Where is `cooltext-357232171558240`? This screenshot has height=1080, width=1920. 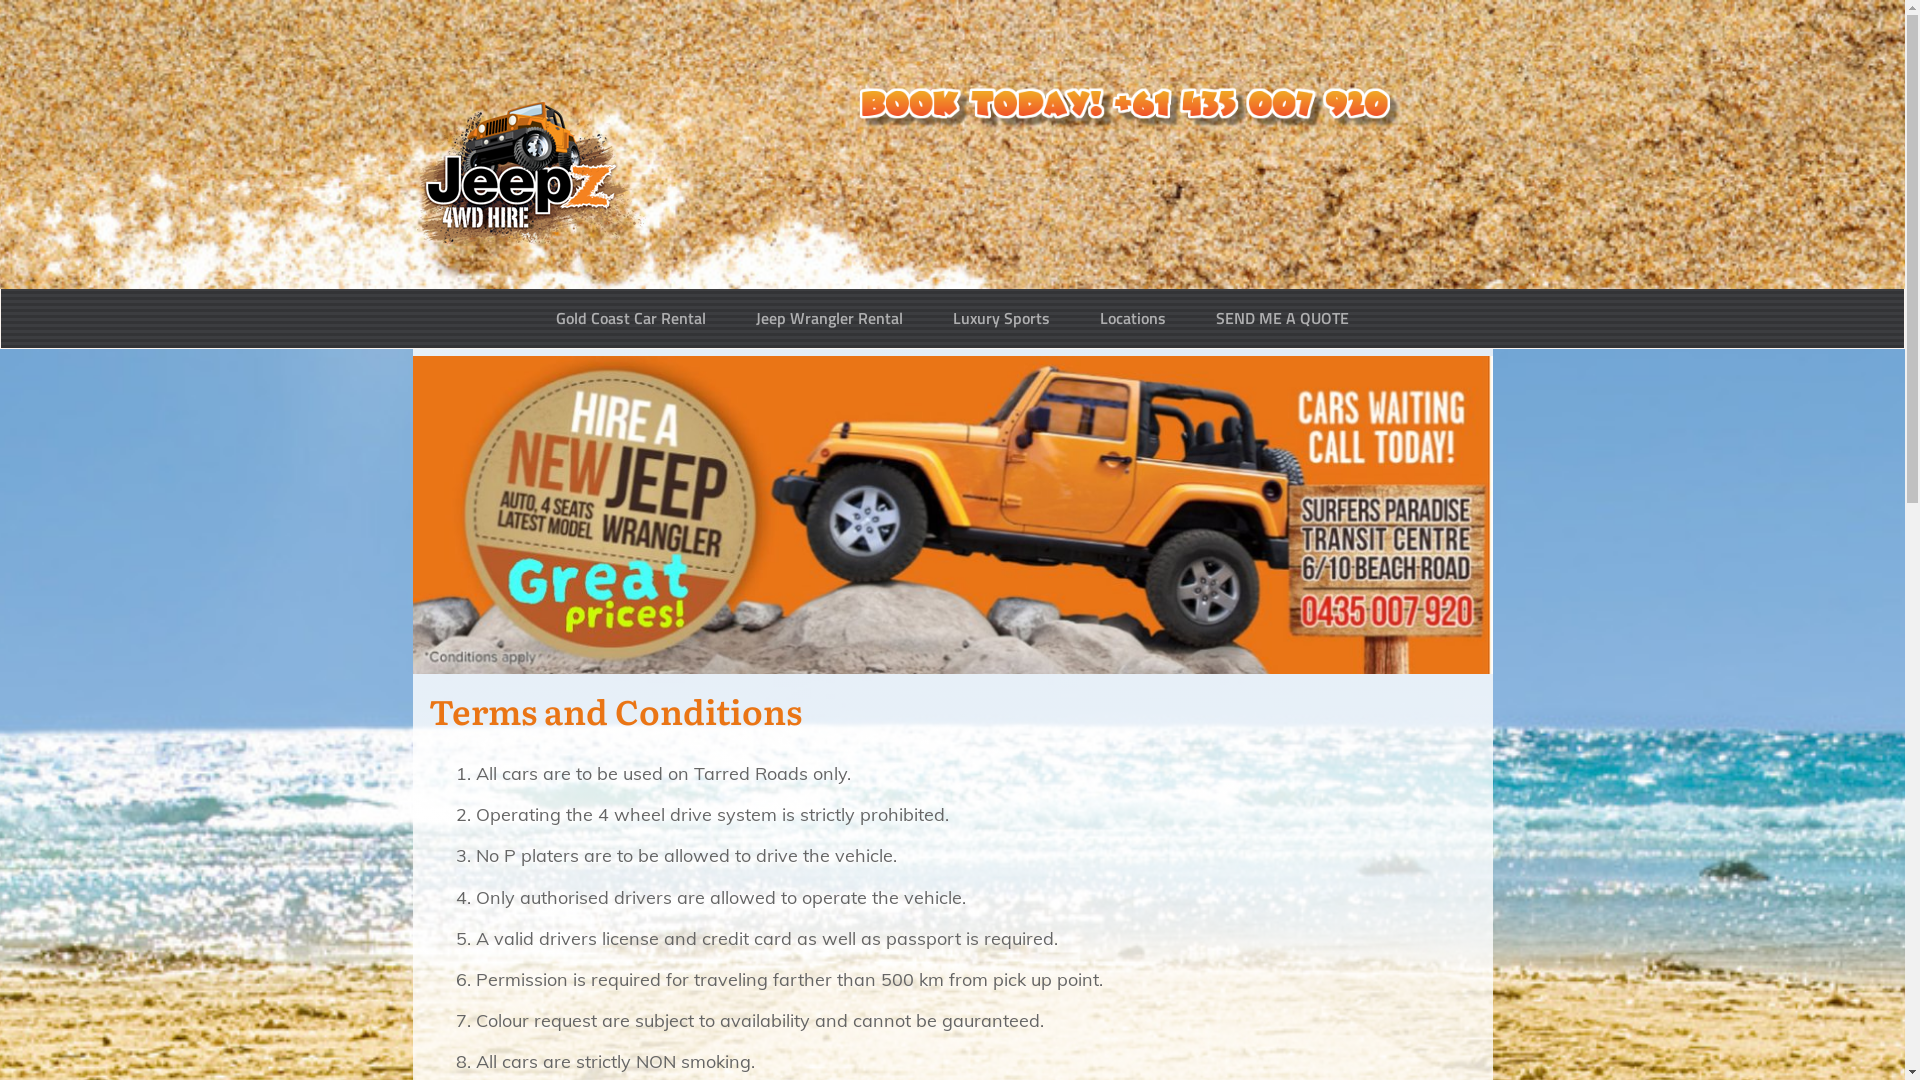 cooltext-357232171558240 is located at coordinates (1130, 108).